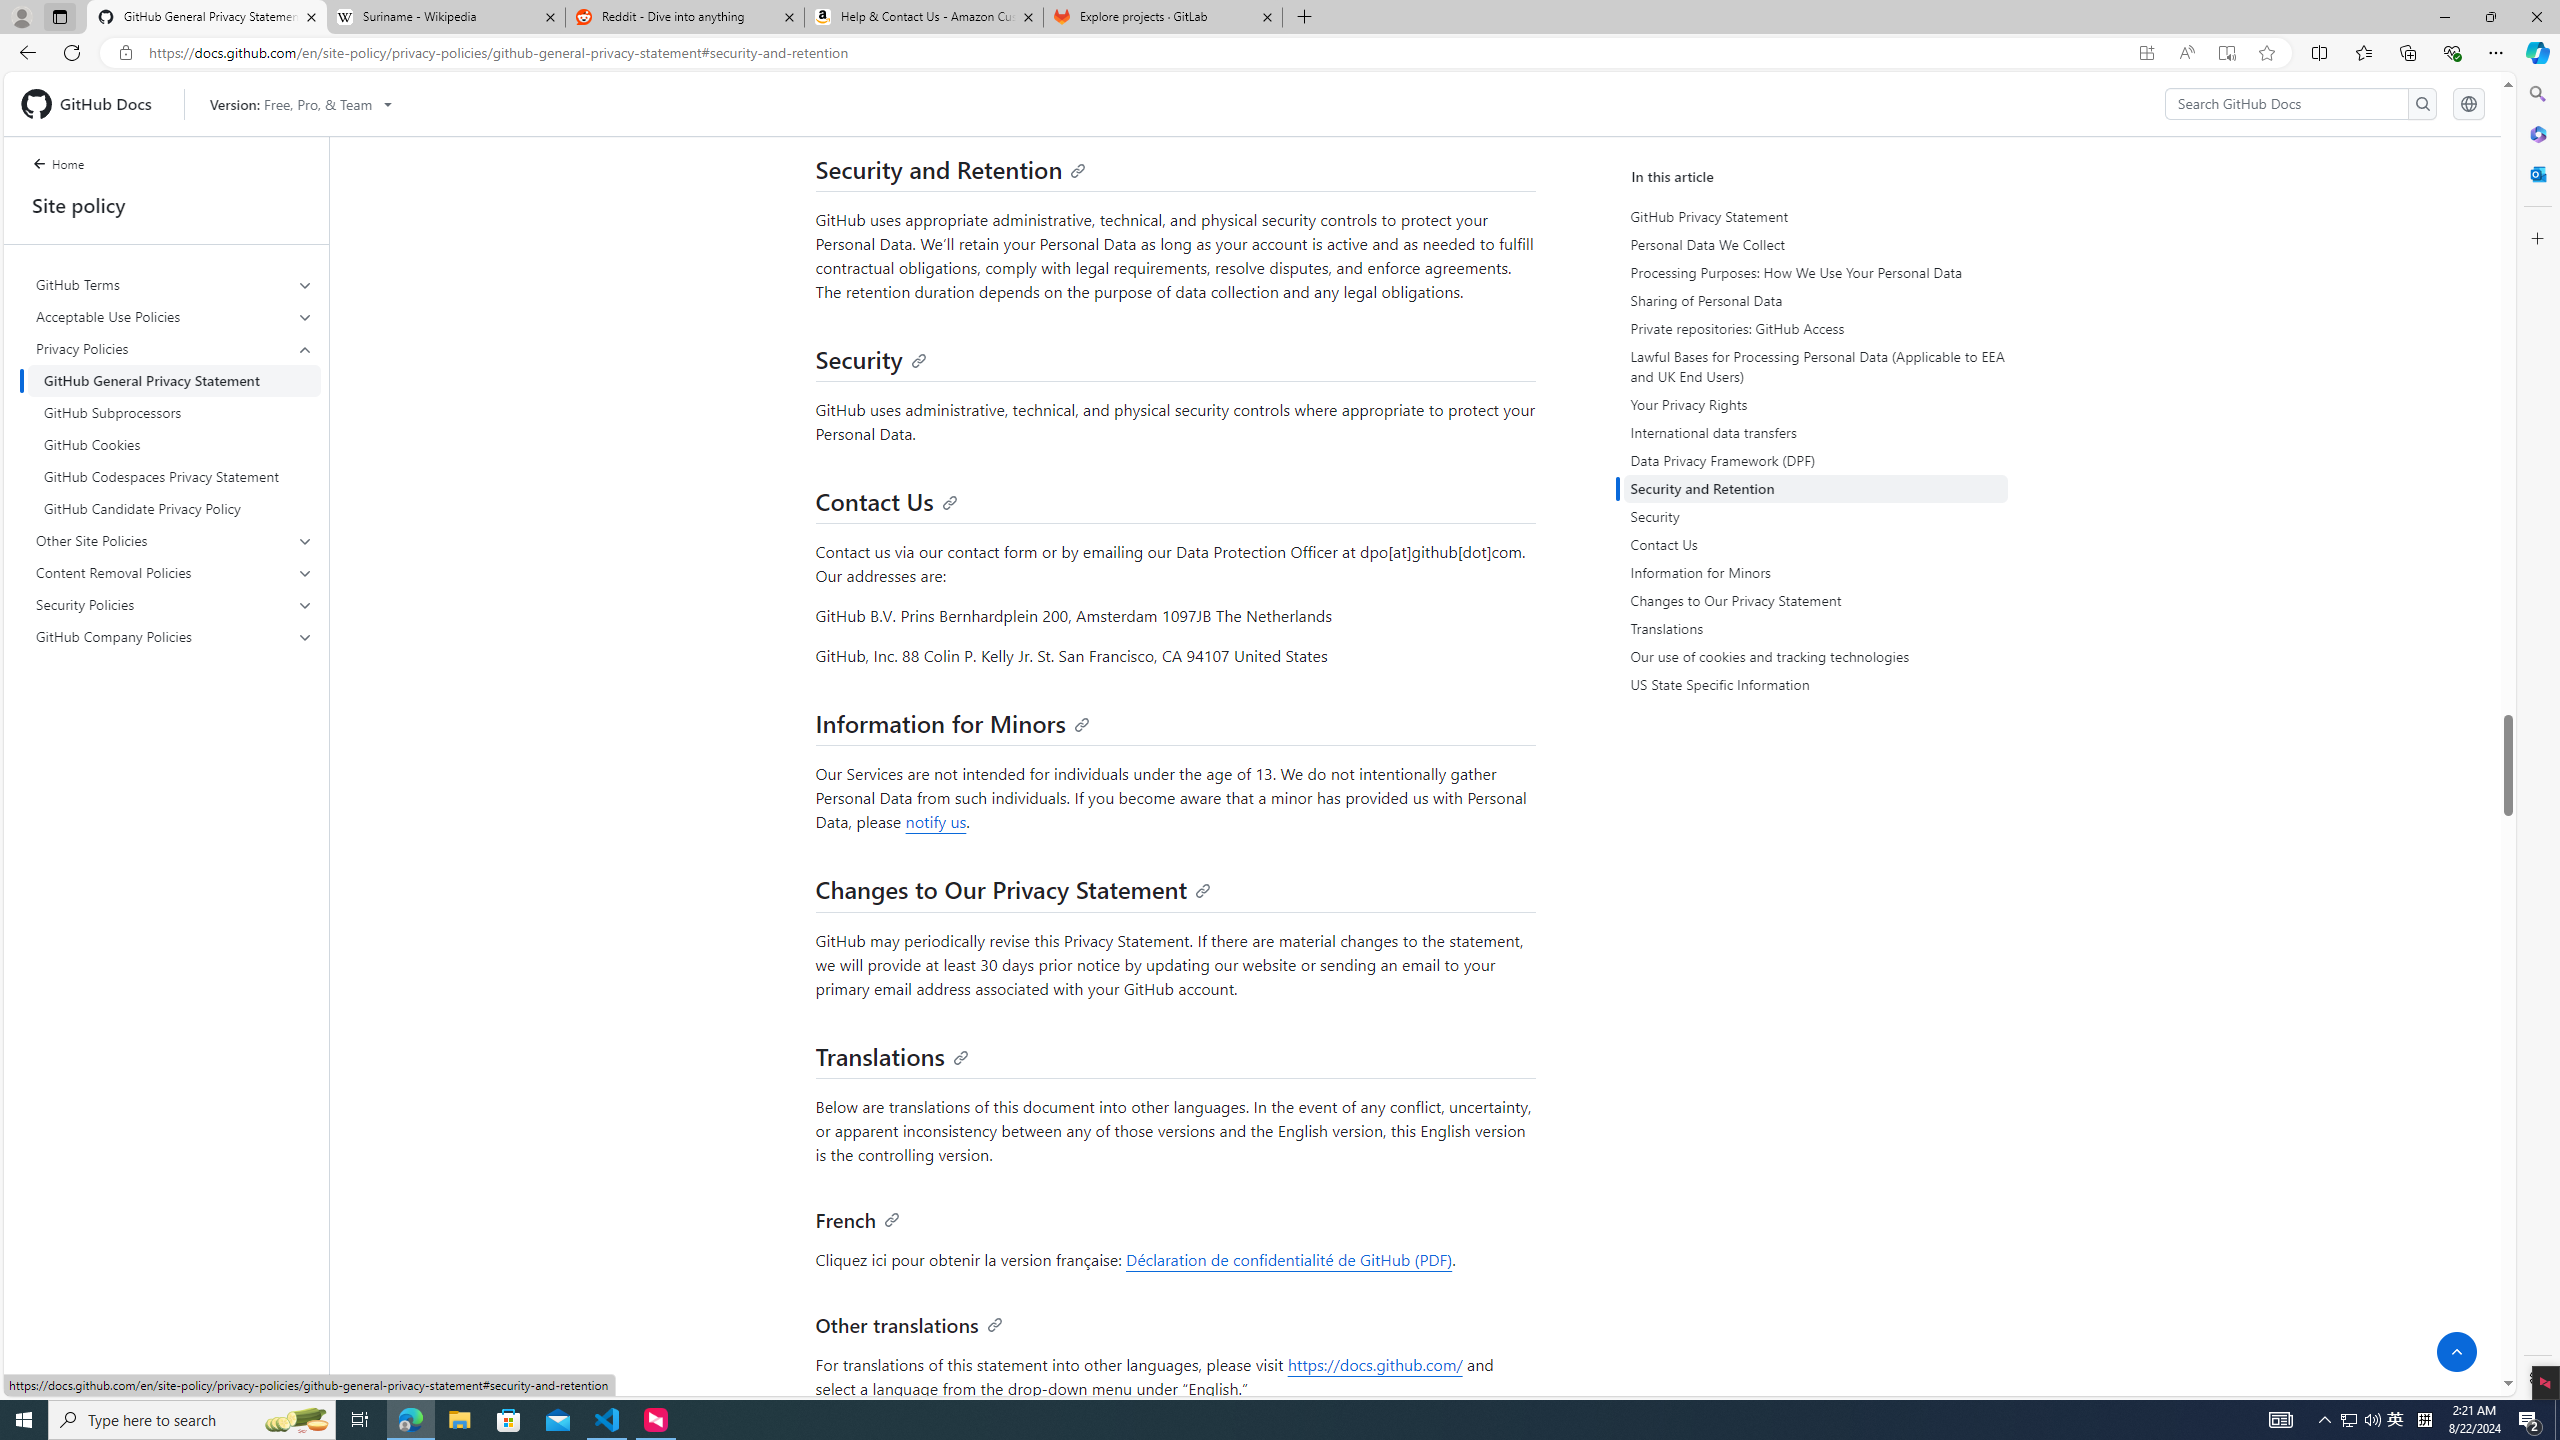 This screenshot has width=2560, height=1440. Describe the element at coordinates (1815, 300) in the screenshot. I see `Sharing of Personal Data` at that location.